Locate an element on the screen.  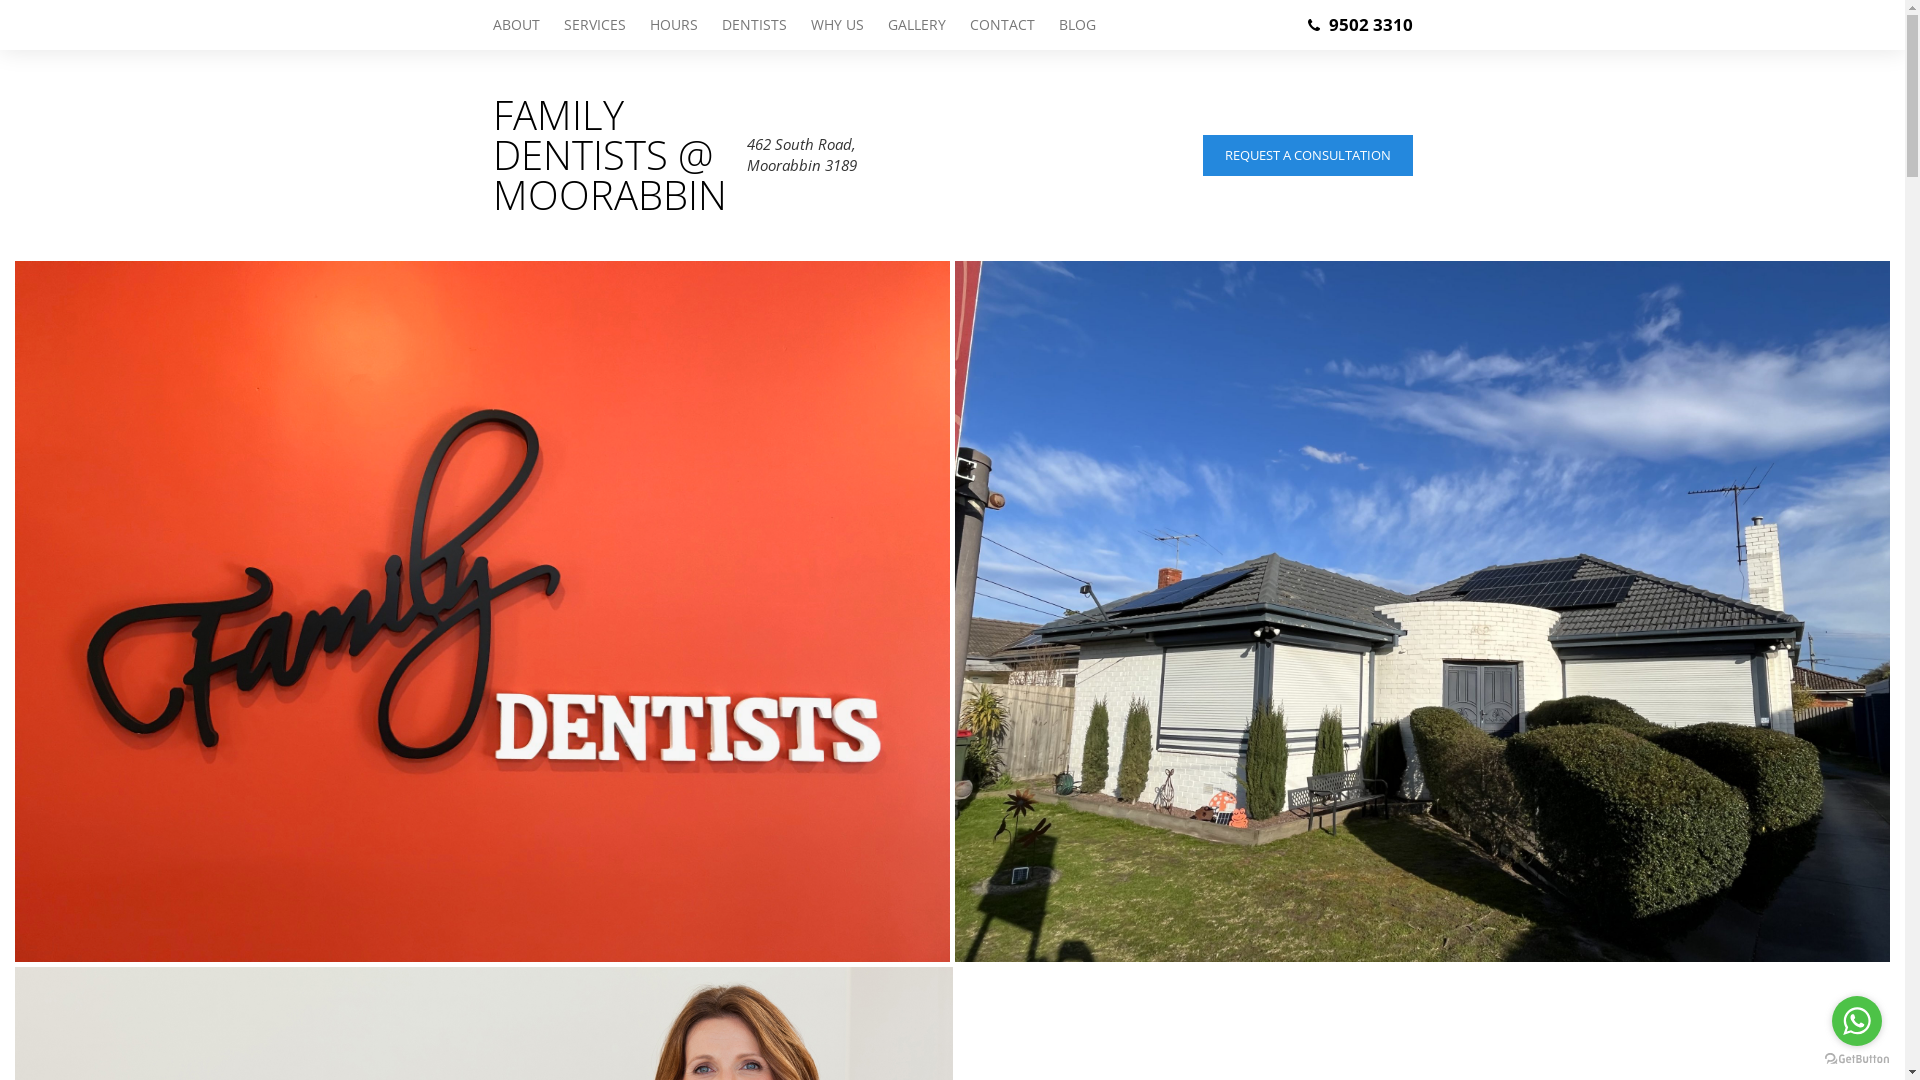
ABOUT is located at coordinates (521, 25).